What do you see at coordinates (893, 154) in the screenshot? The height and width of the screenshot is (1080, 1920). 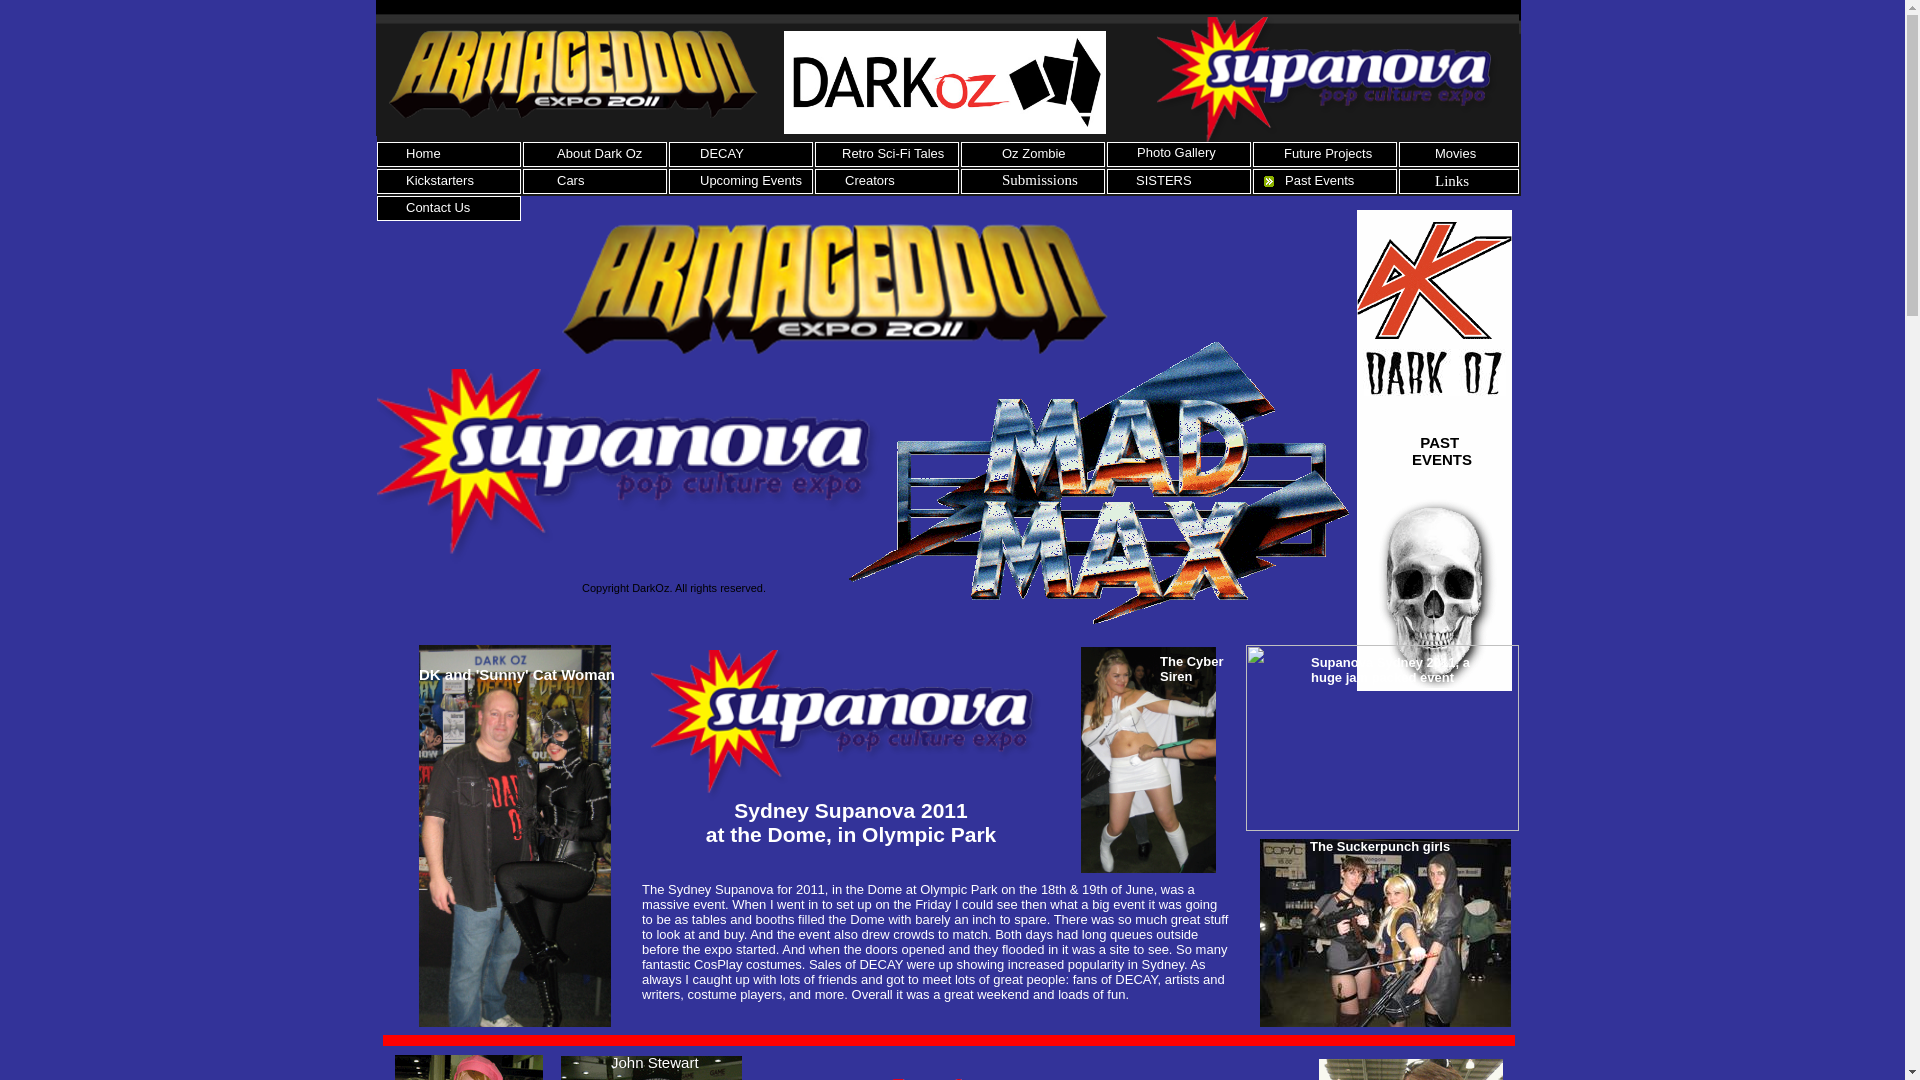 I see `Retro Sci-Fi Tales` at bounding box center [893, 154].